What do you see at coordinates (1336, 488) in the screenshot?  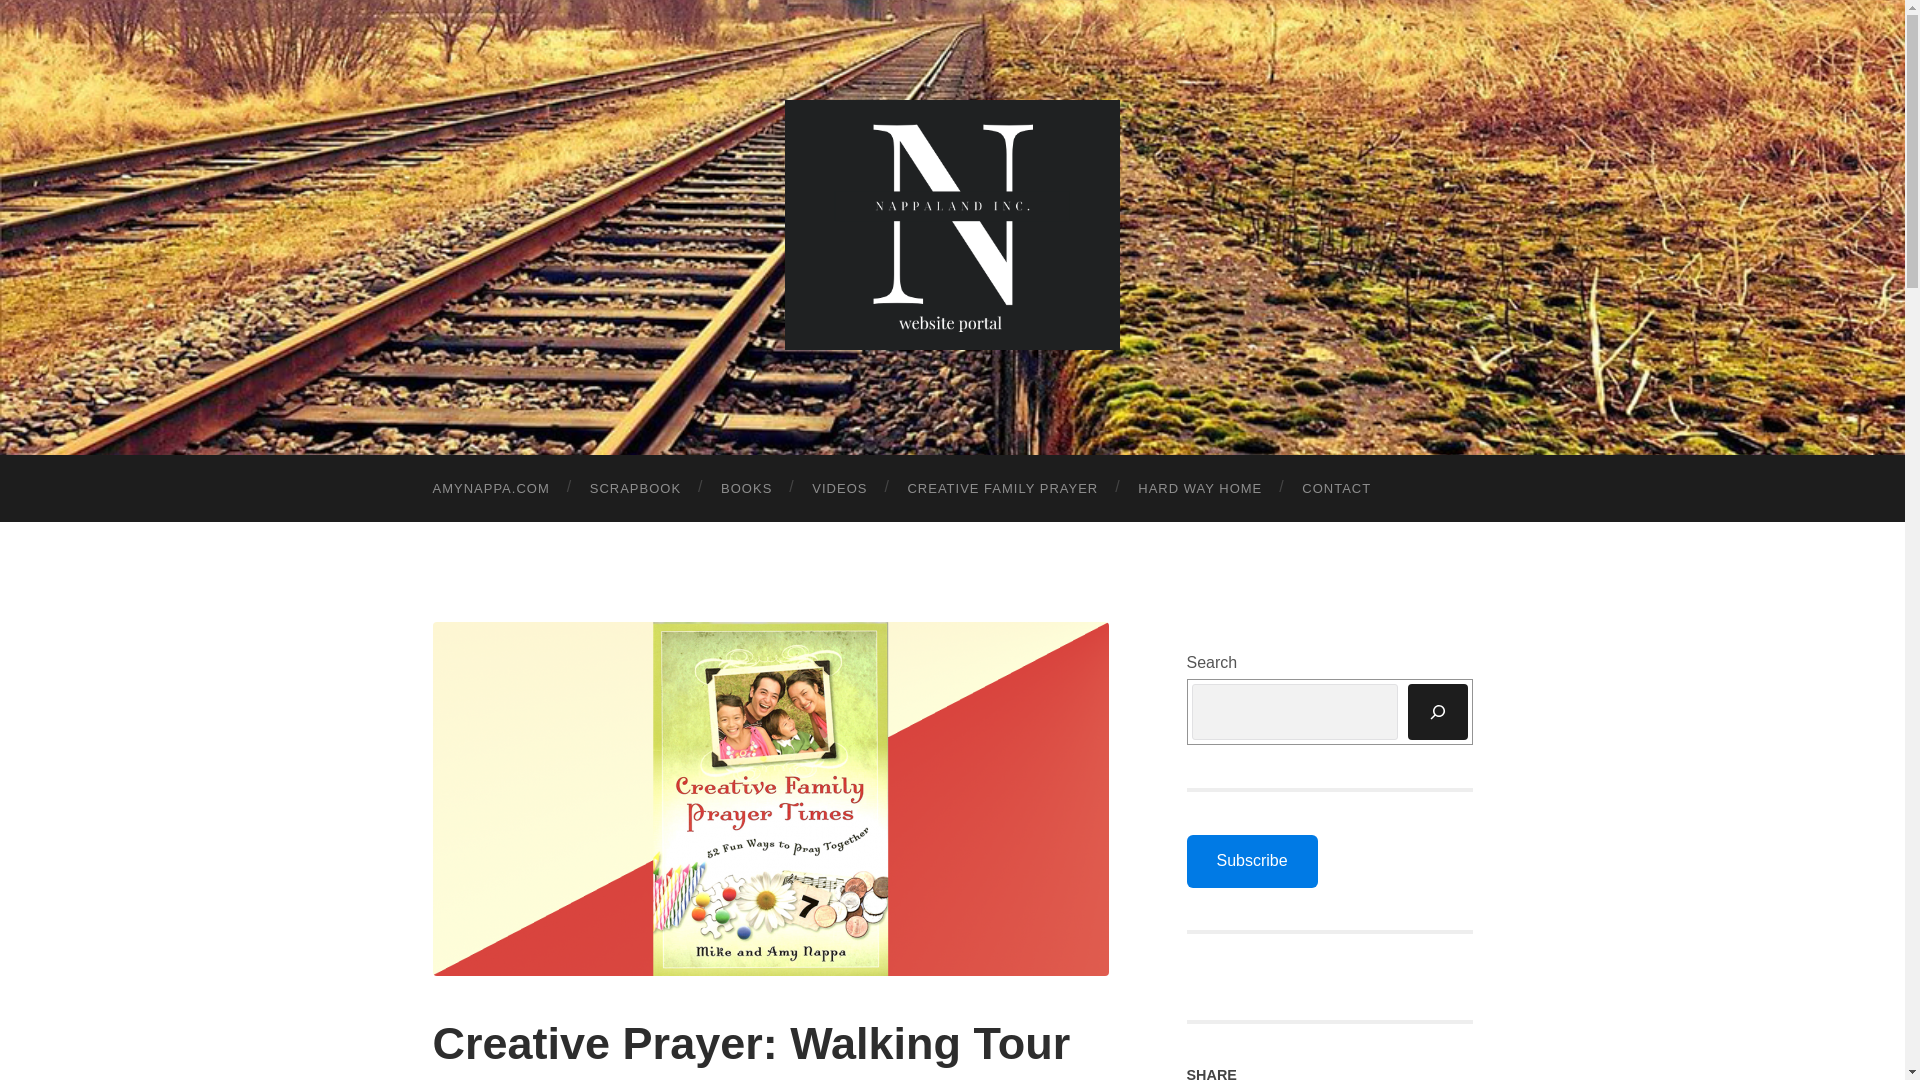 I see `CONTACT` at bounding box center [1336, 488].